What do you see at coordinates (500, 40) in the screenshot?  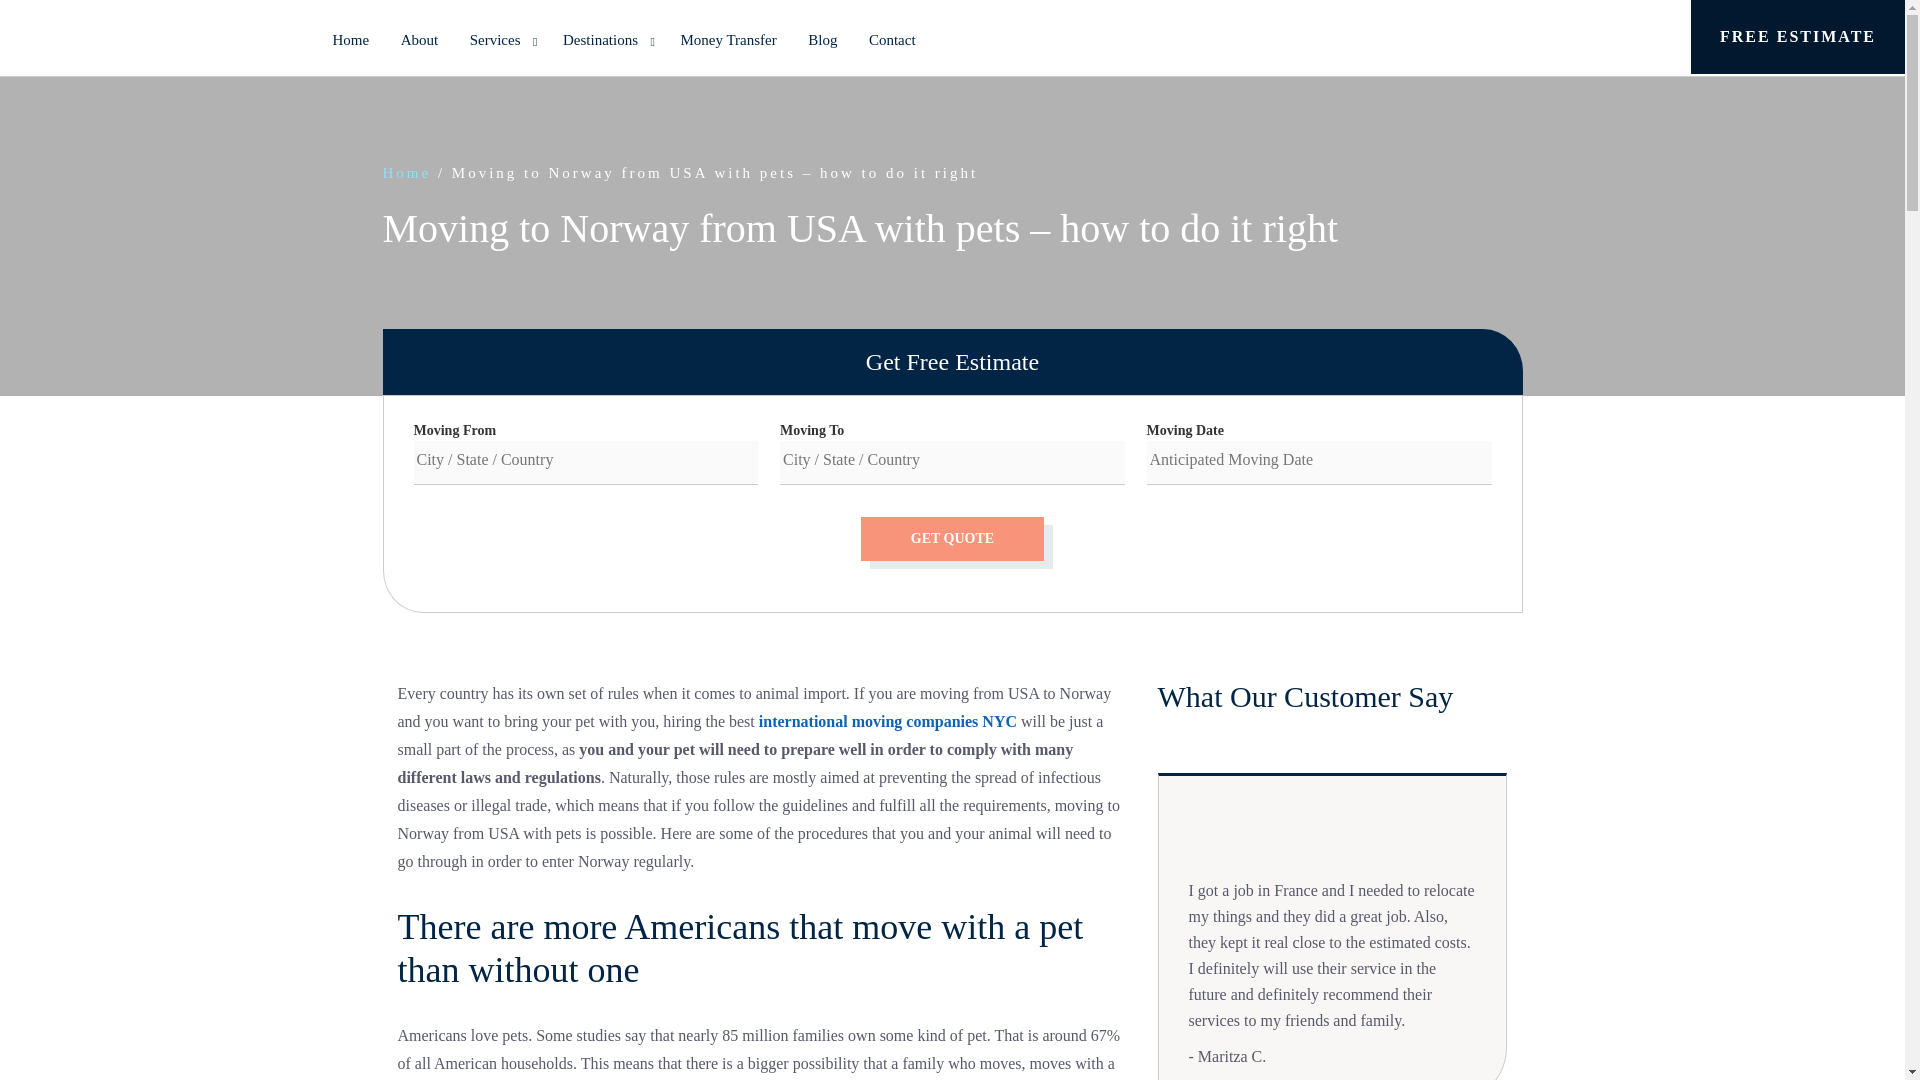 I see `Services` at bounding box center [500, 40].